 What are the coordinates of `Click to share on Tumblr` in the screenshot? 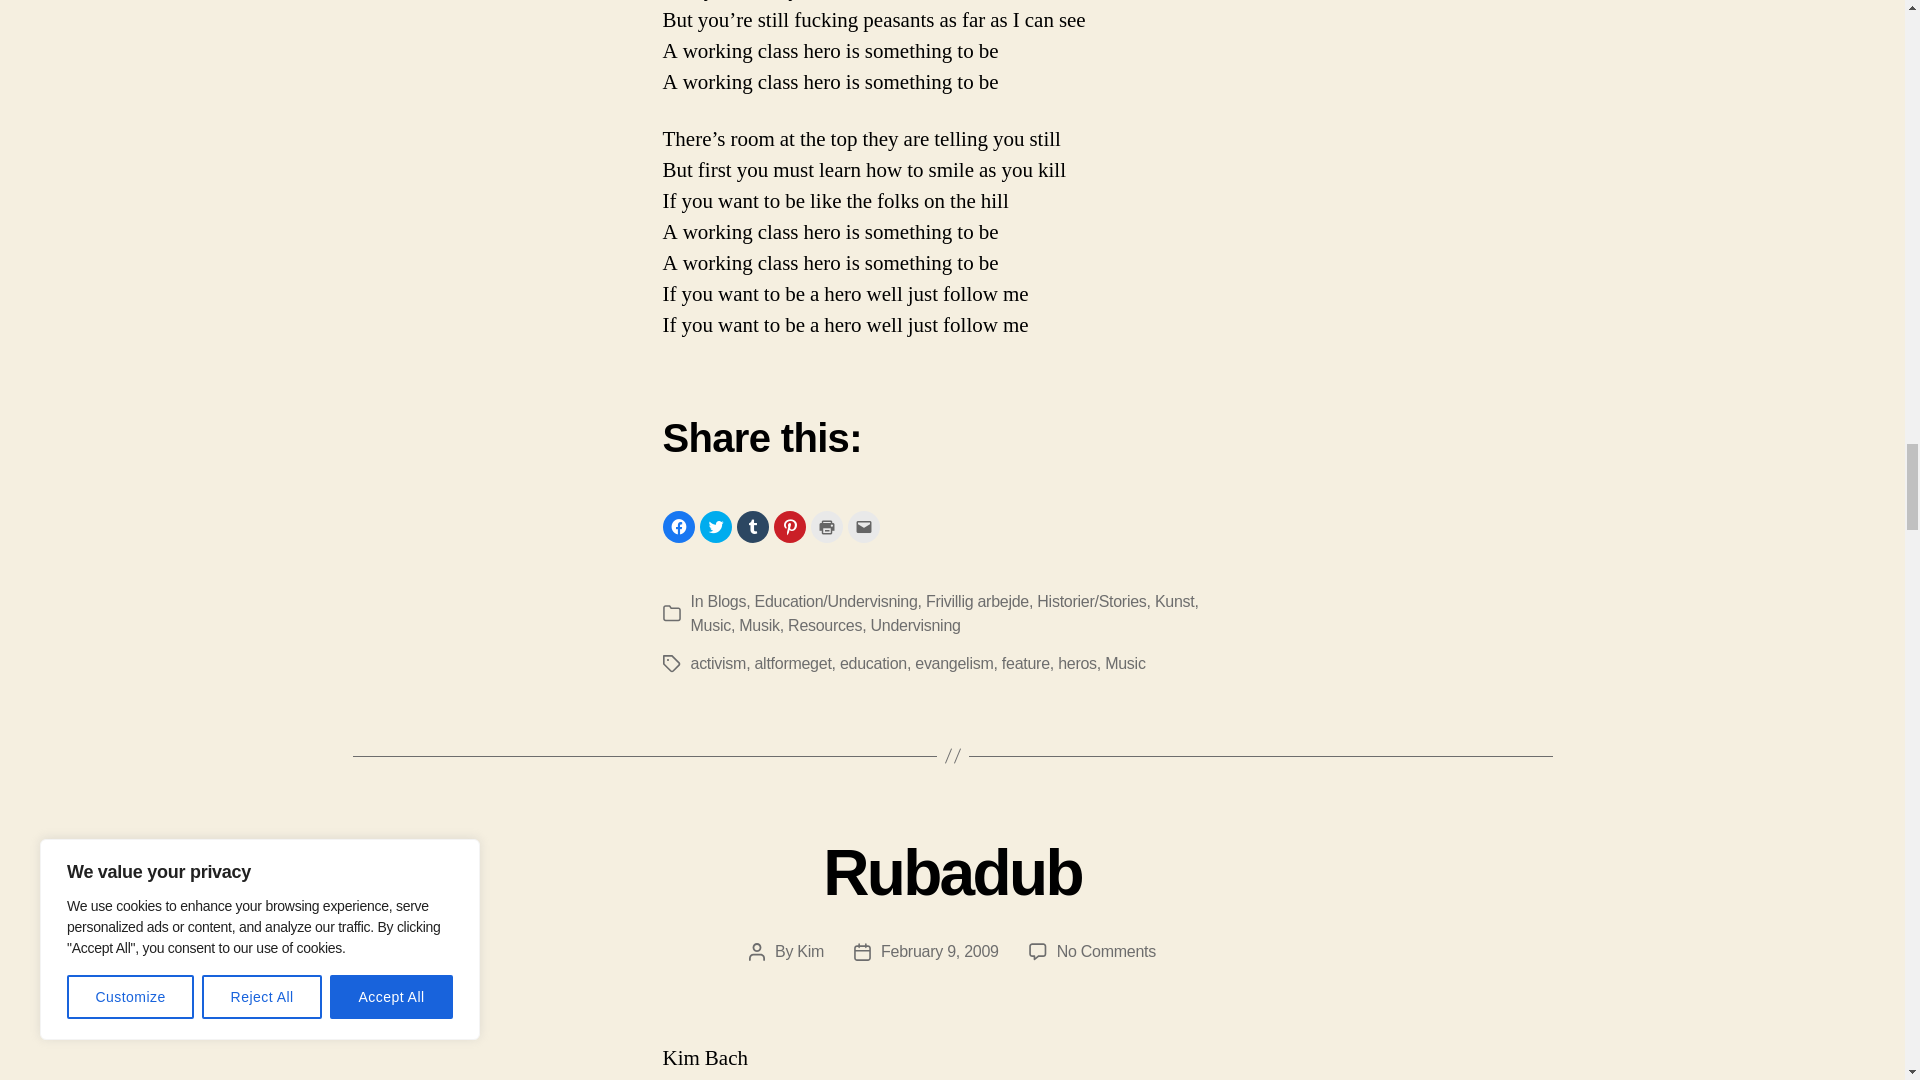 It's located at (752, 526).